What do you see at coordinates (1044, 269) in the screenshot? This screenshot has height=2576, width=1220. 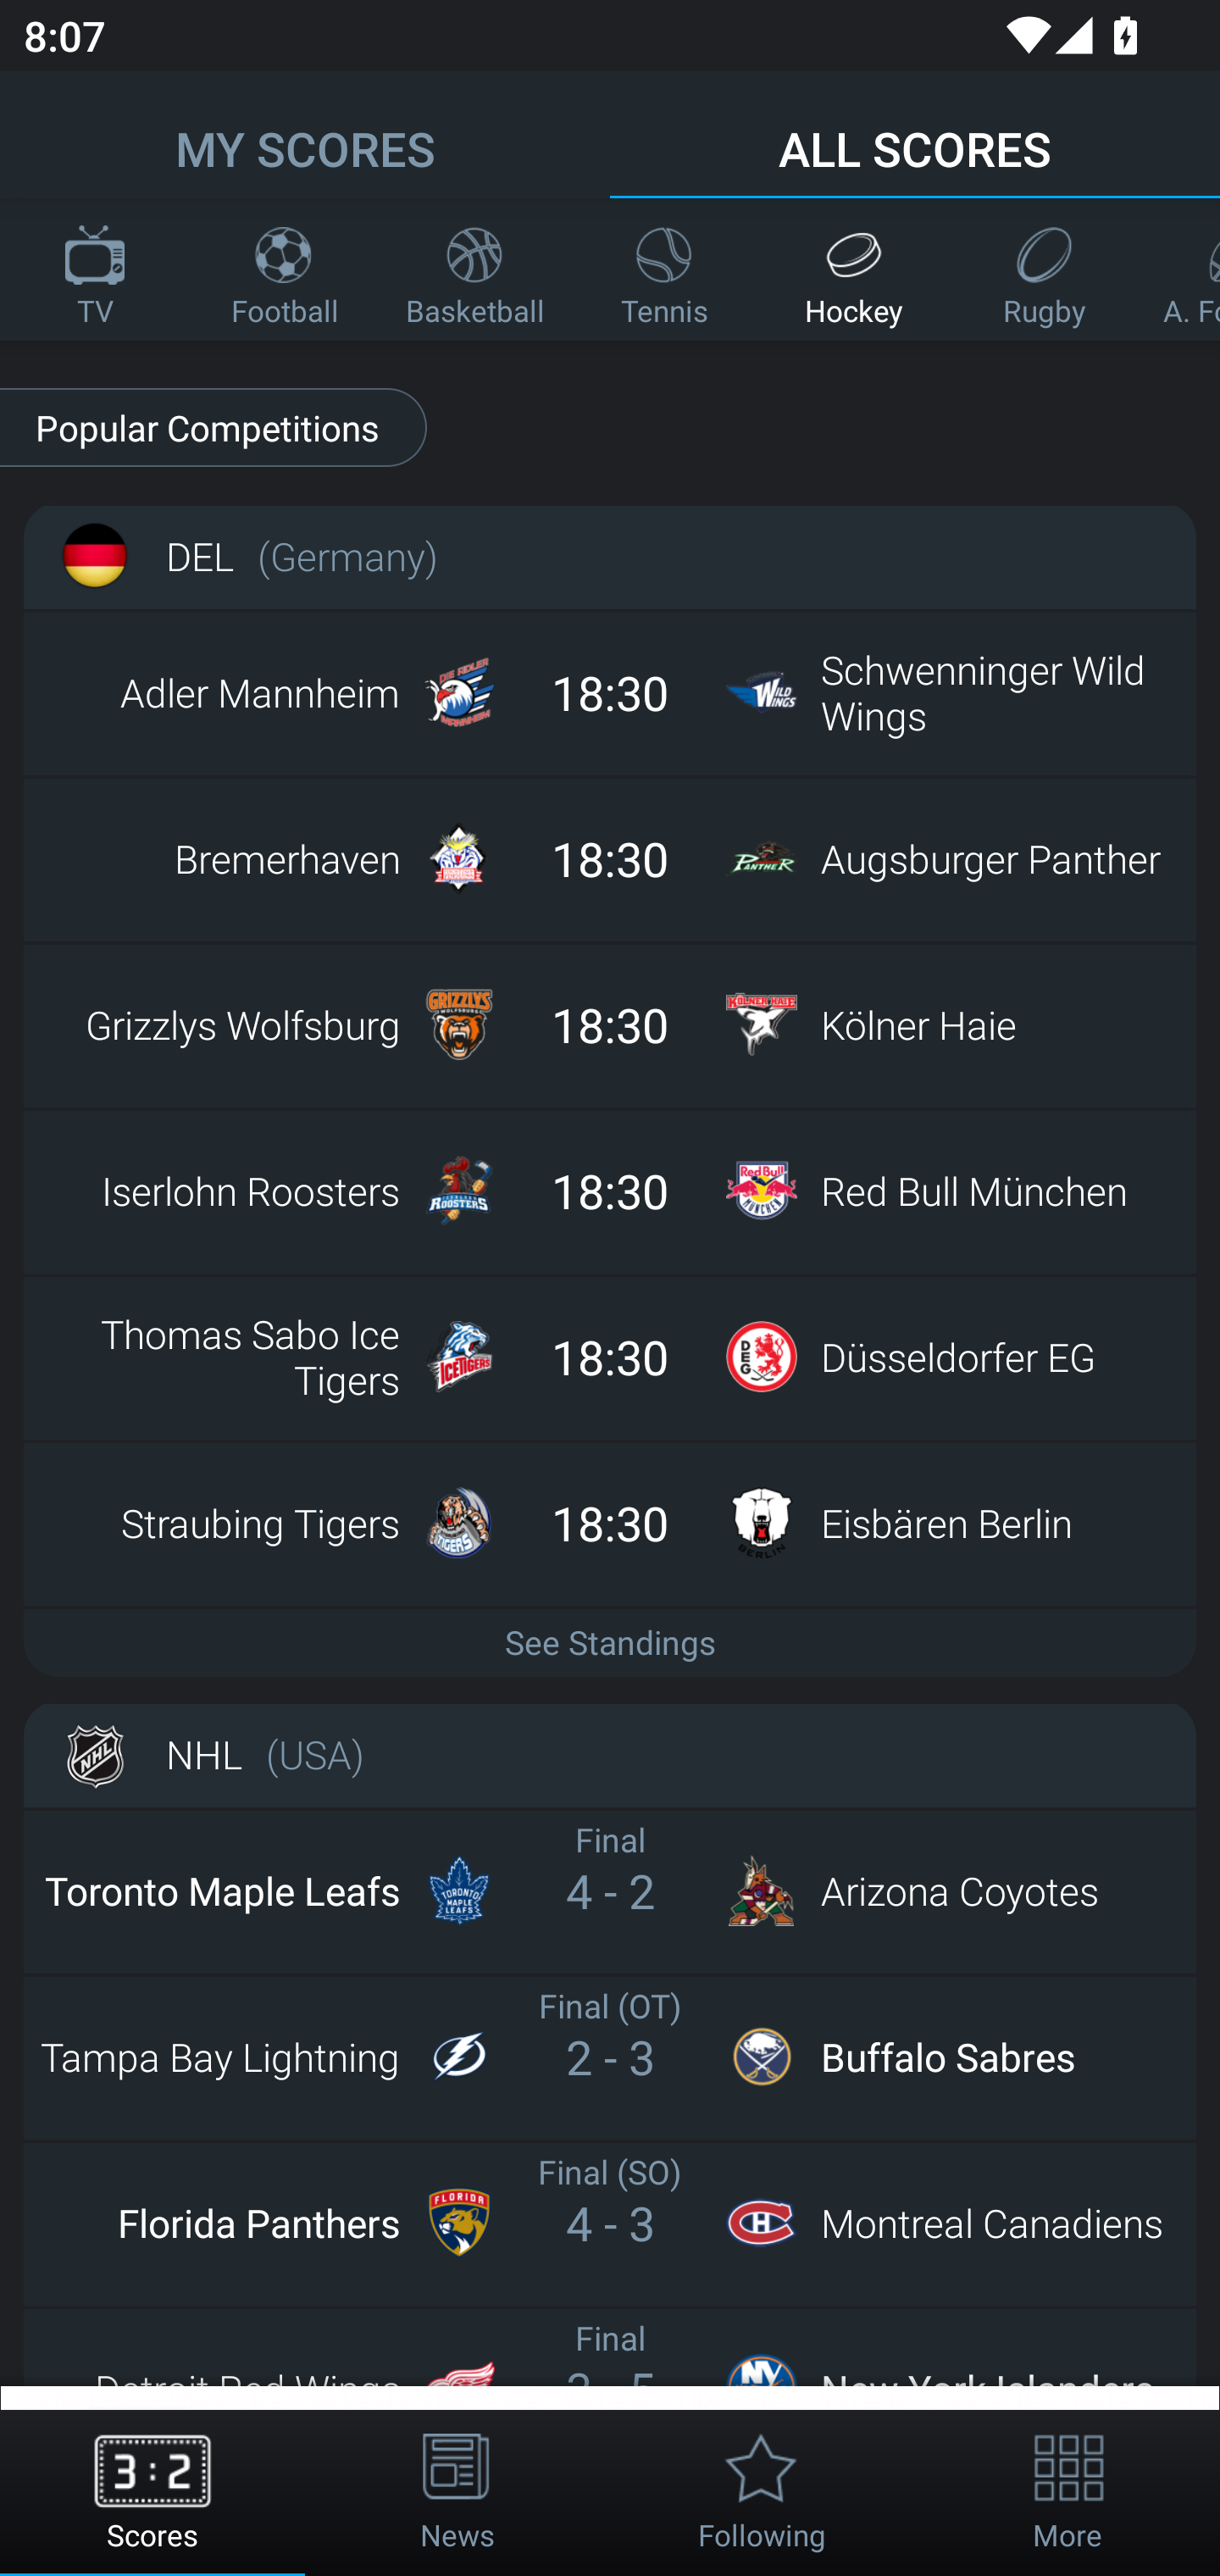 I see `Rugby` at bounding box center [1044, 269].